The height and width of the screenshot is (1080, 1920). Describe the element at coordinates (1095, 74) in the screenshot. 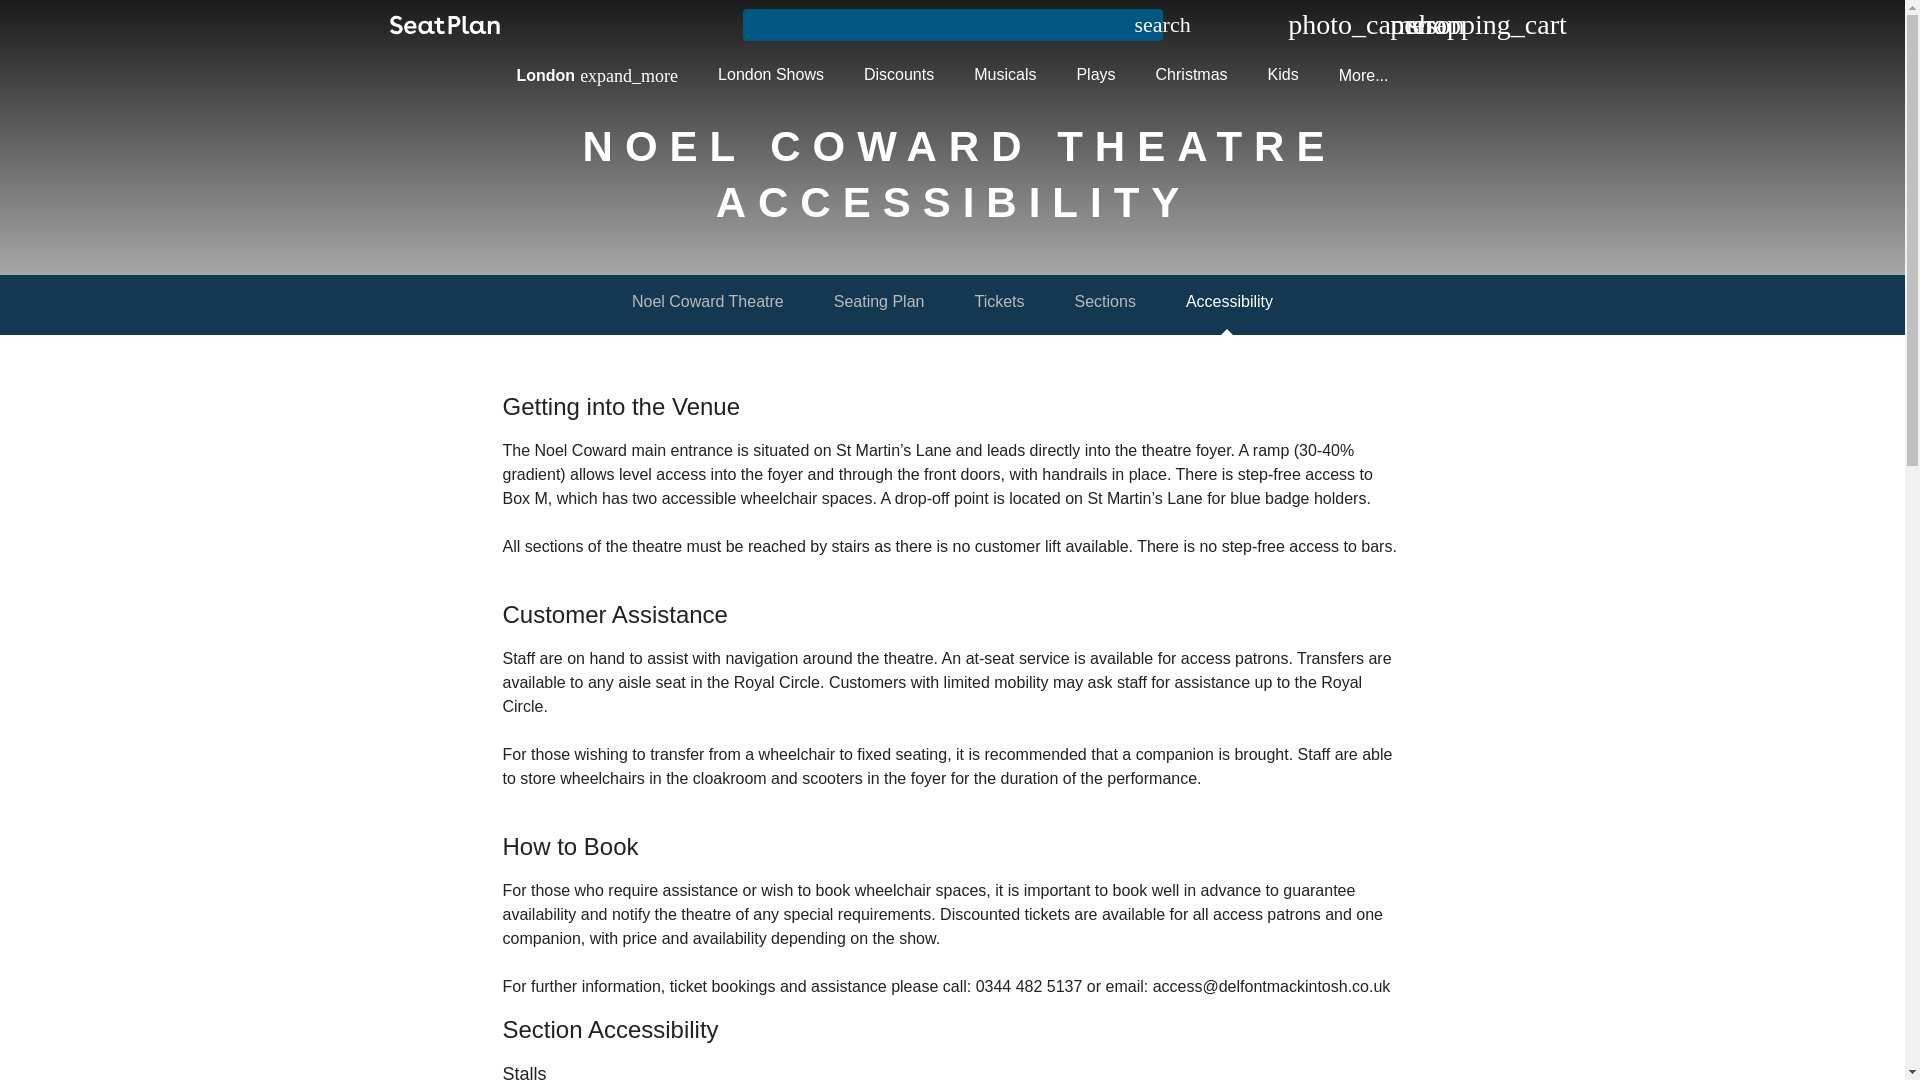

I see `Plays` at that location.